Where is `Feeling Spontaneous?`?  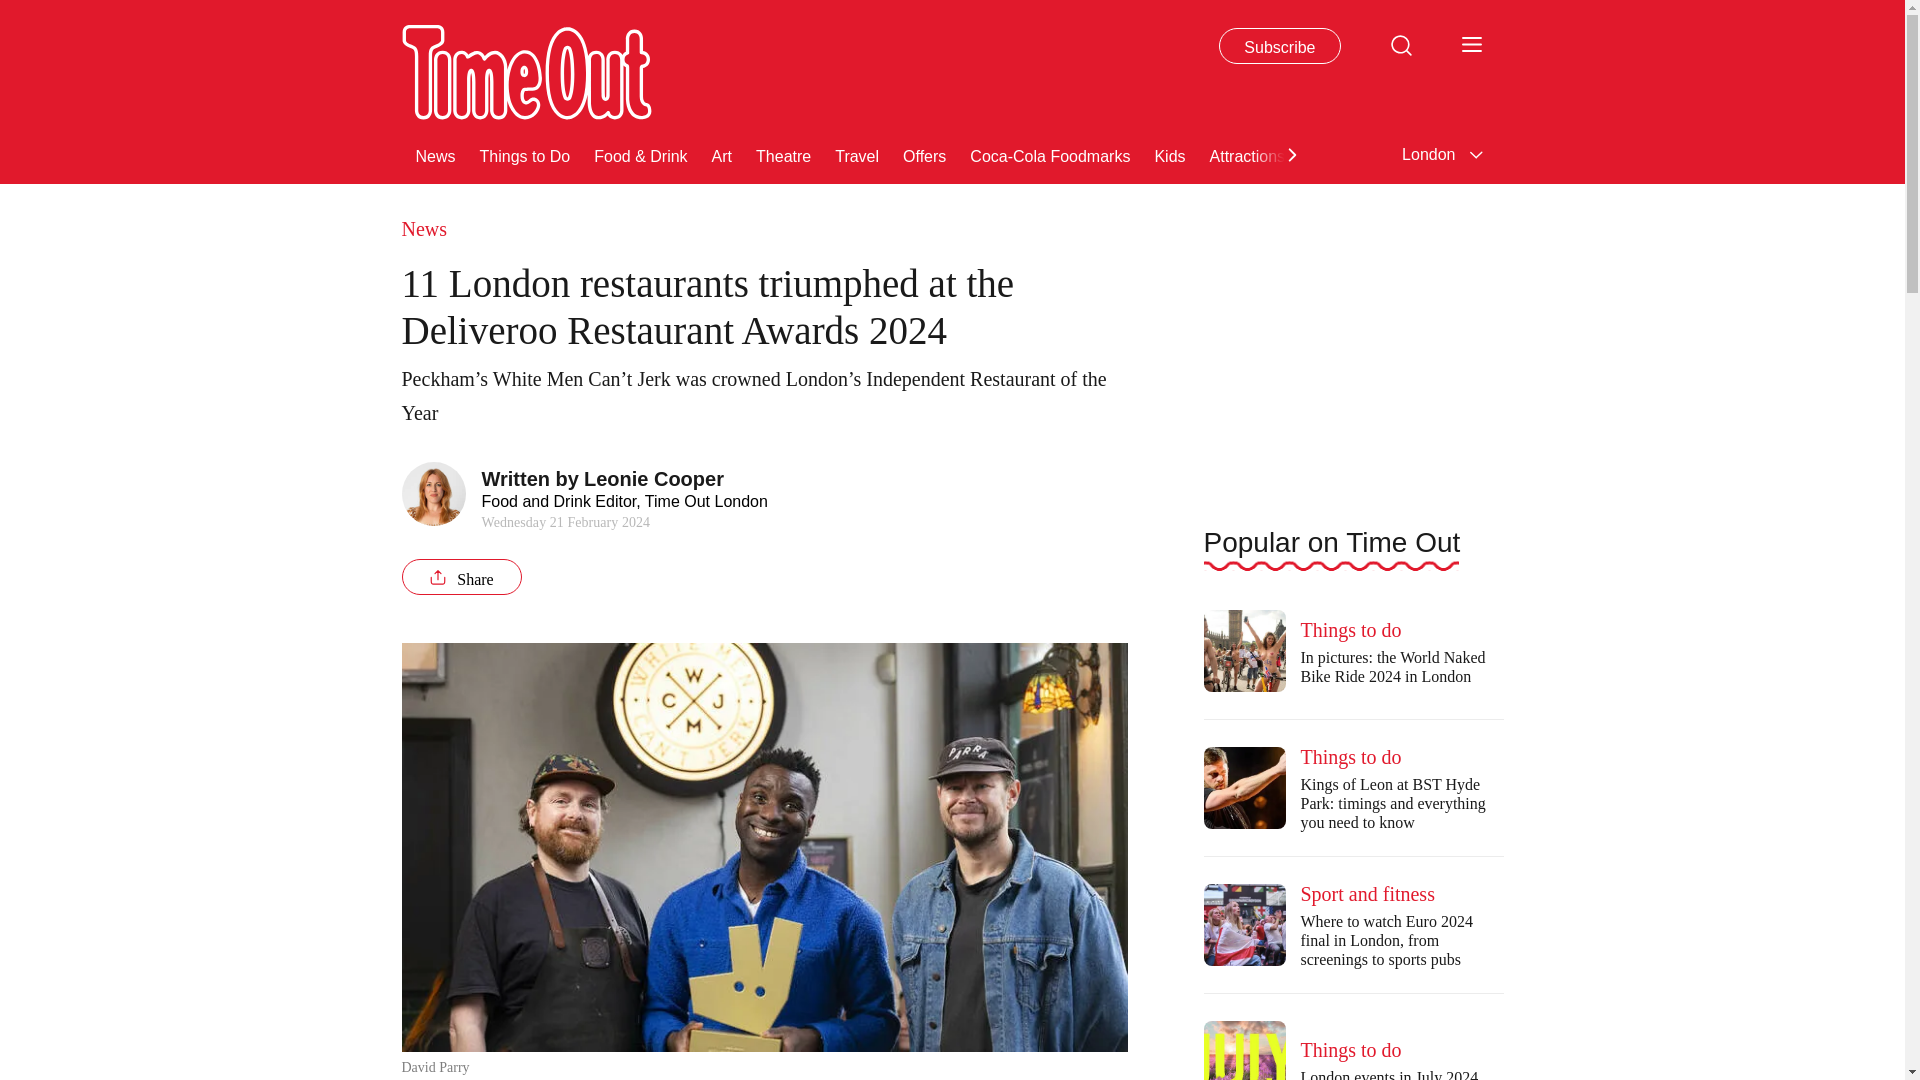
Feeling Spontaneous? is located at coordinates (1754, 154).